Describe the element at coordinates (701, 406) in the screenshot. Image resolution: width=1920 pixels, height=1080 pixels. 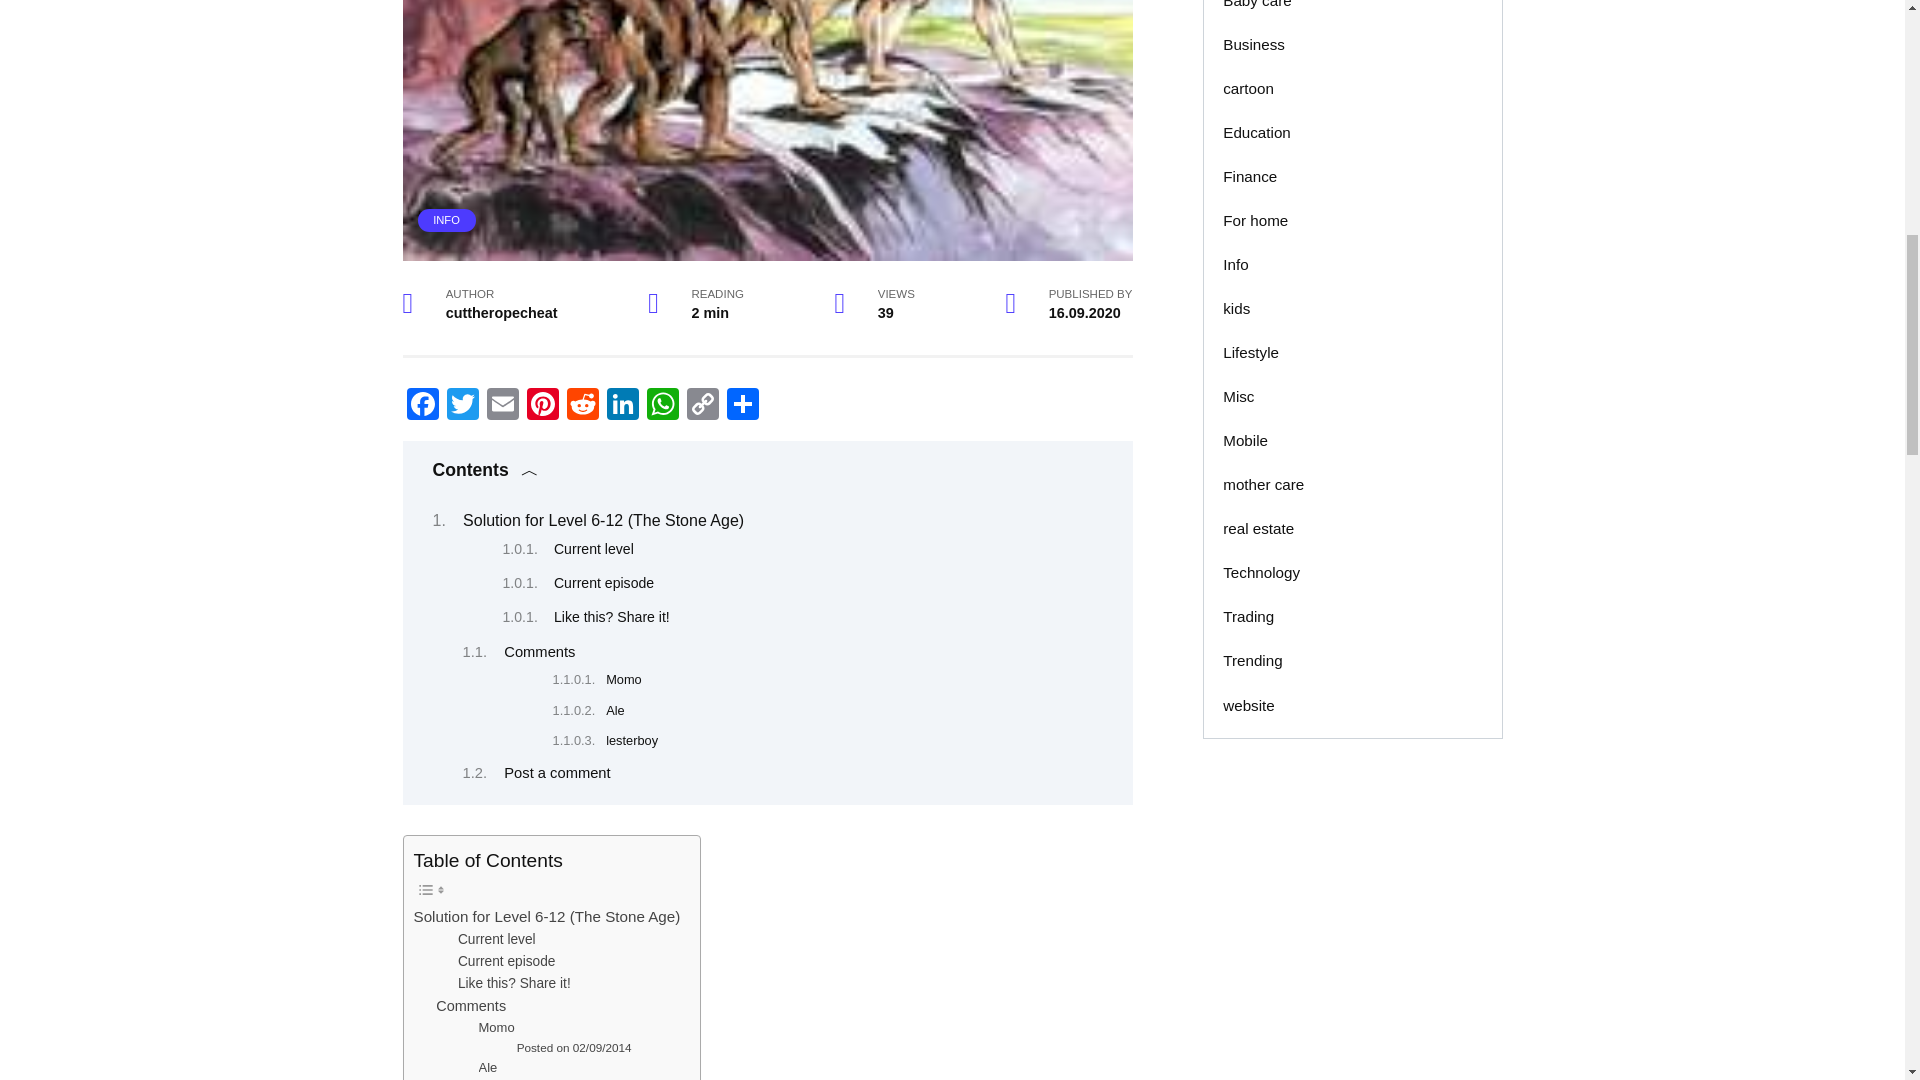
I see `Copy Link` at that location.